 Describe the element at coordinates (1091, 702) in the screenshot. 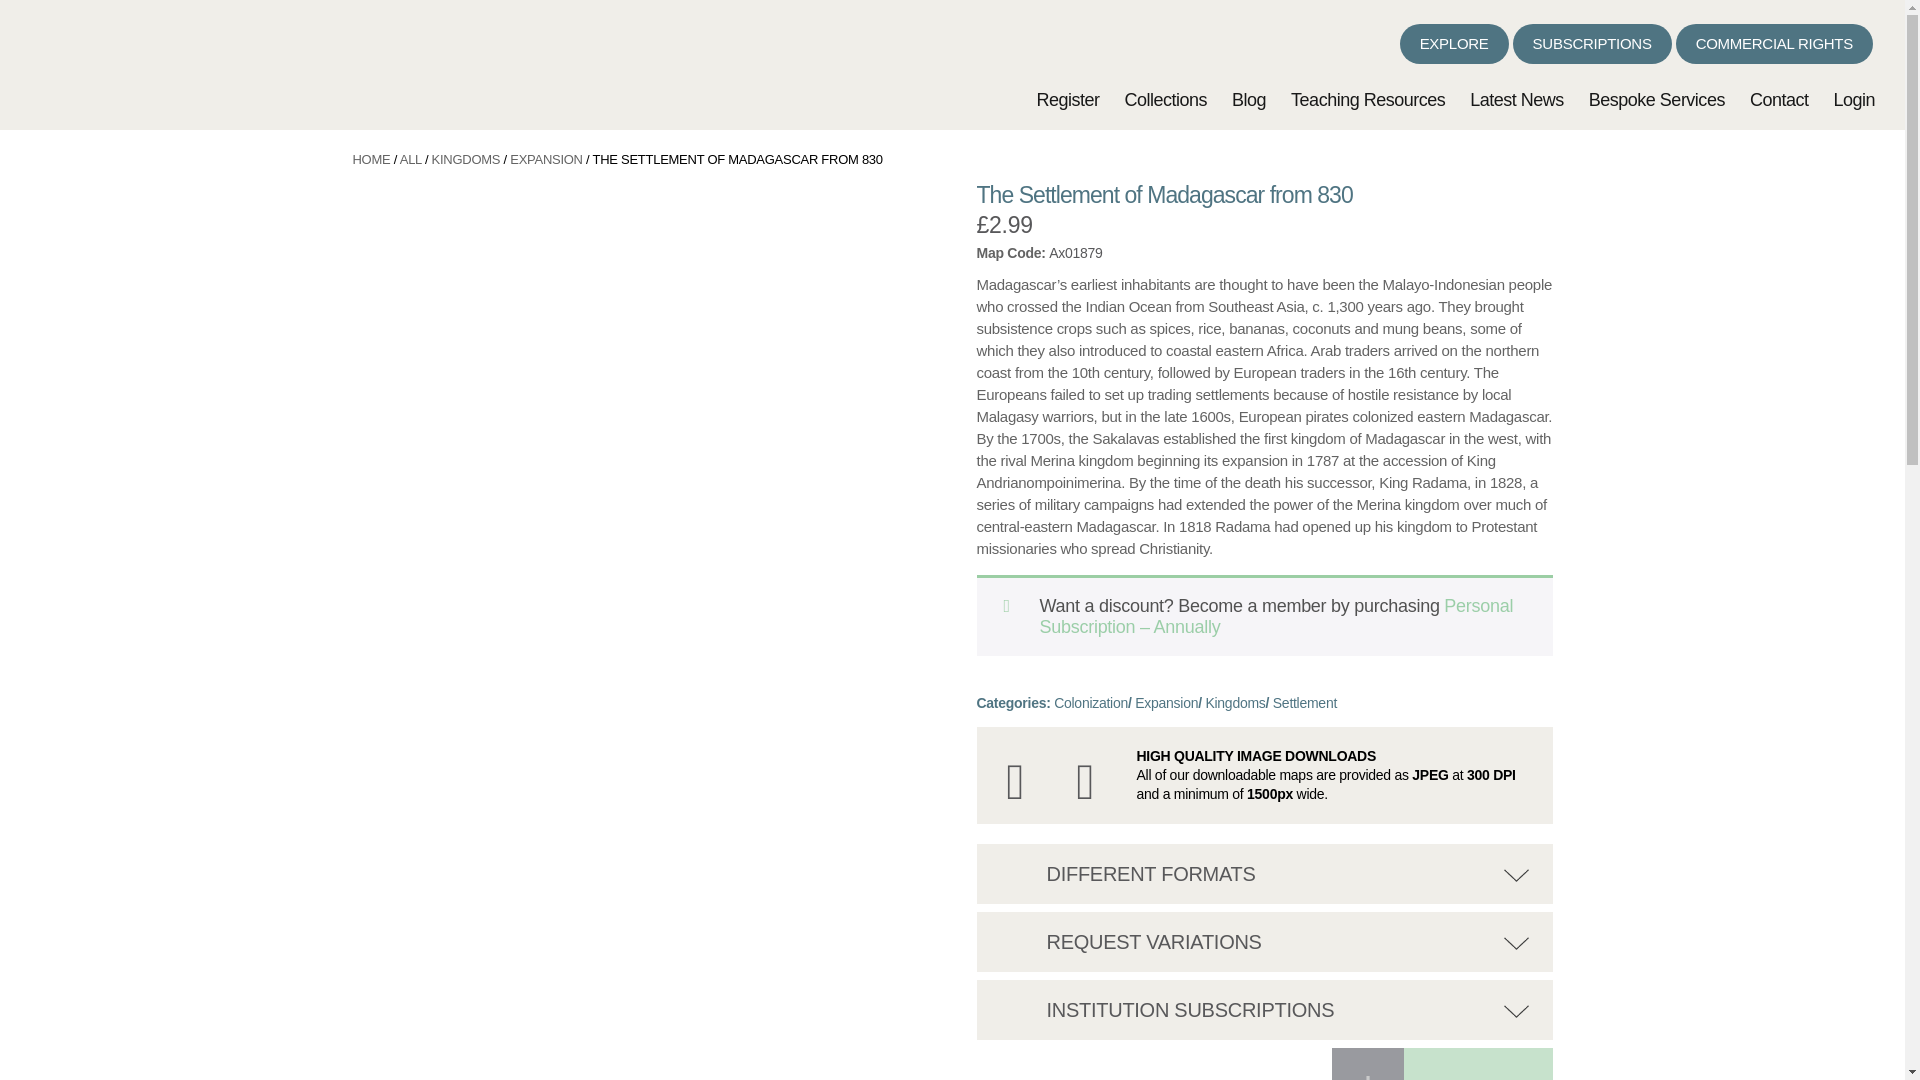

I see `Colonization` at that location.